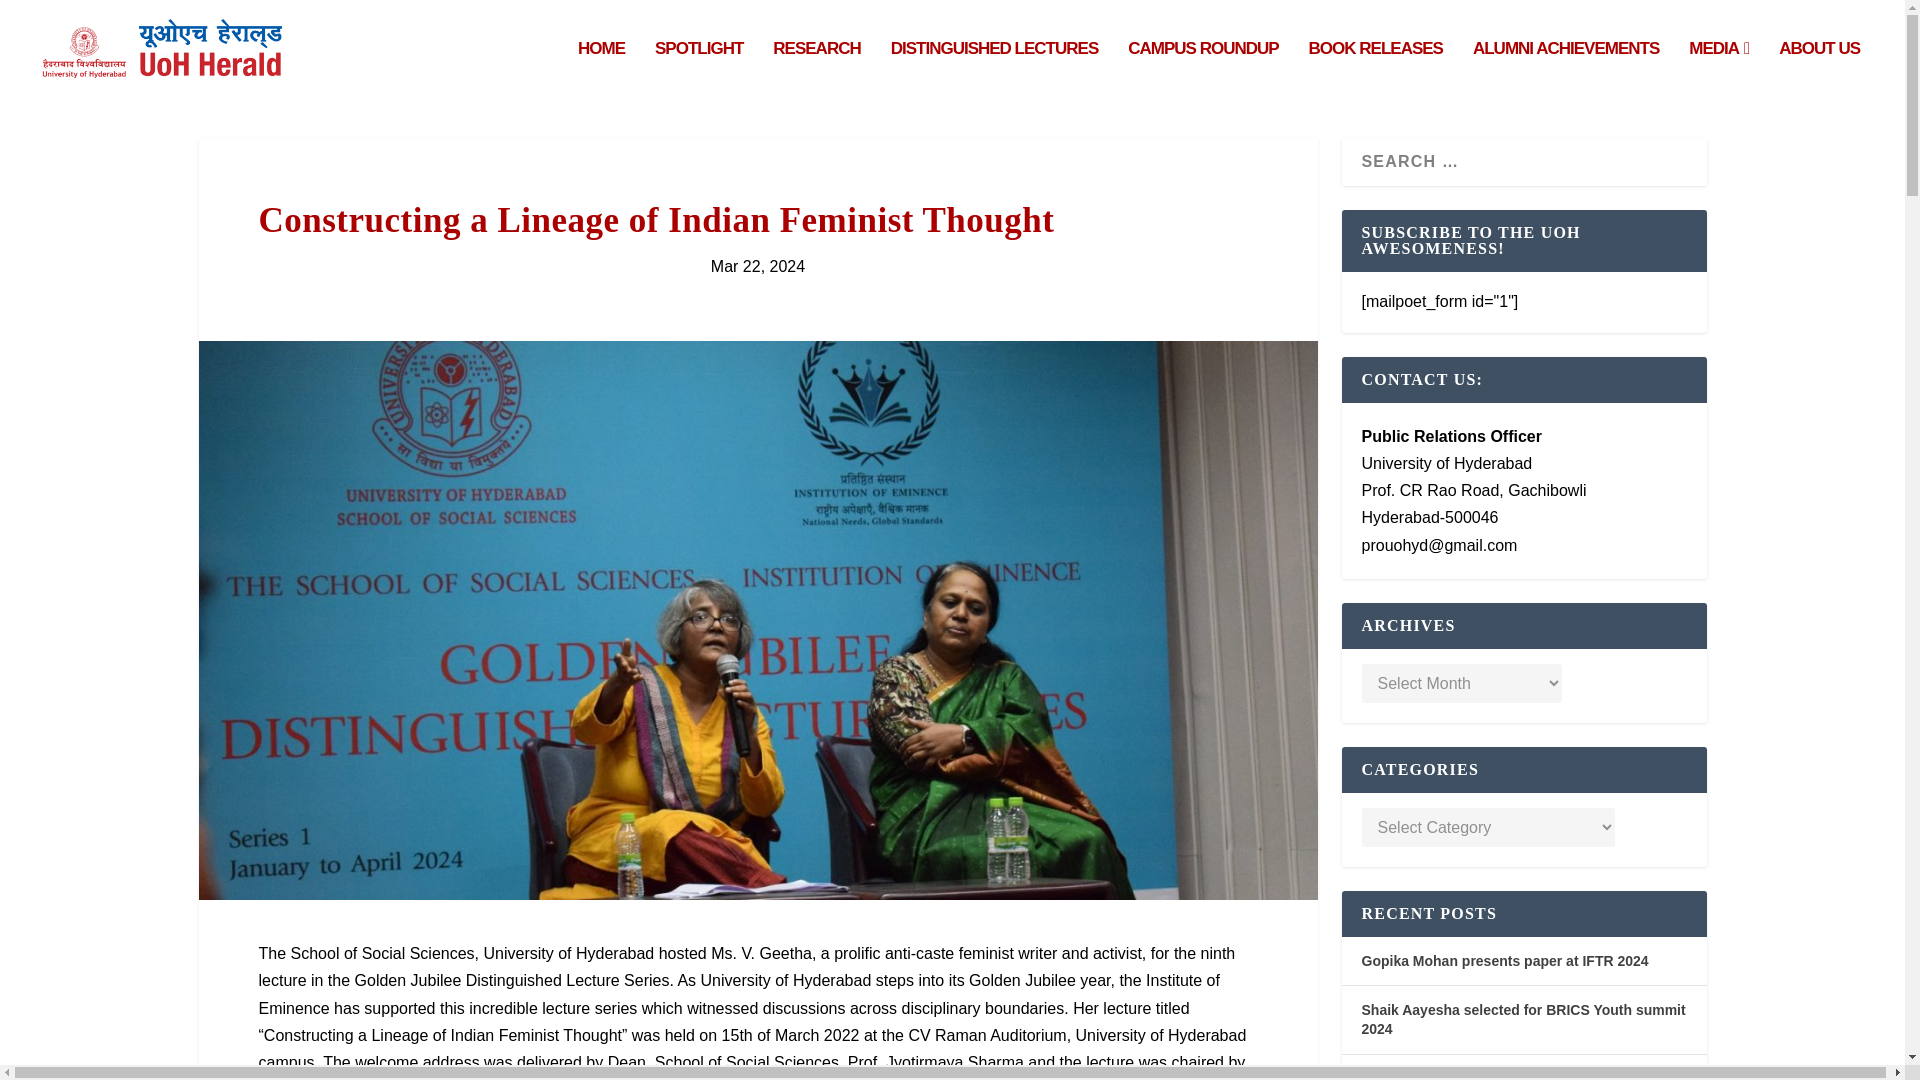 The width and height of the screenshot is (1920, 1080). What do you see at coordinates (601, 70) in the screenshot?
I see `HOME` at bounding box center [601, 70].